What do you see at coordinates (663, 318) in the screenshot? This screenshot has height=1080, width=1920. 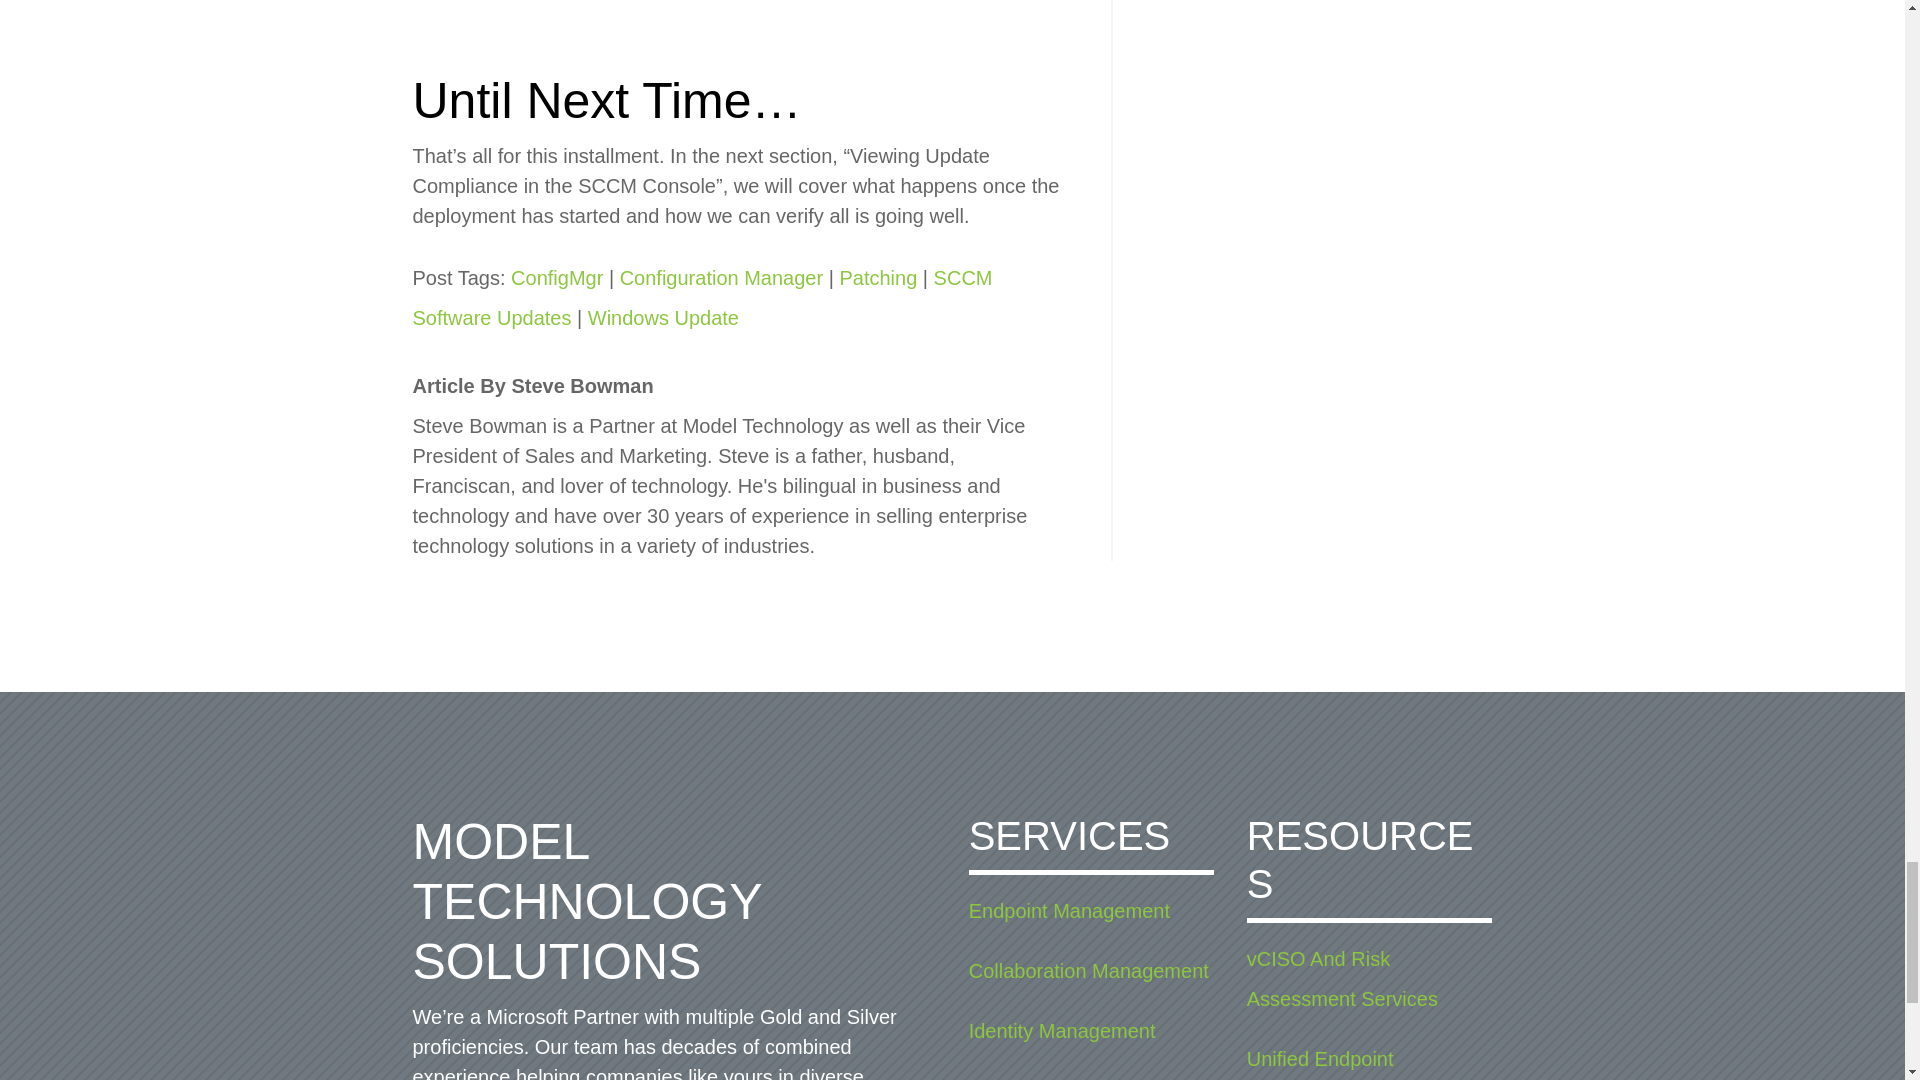 I see `Windows Update` at bounding box center [663, 318].